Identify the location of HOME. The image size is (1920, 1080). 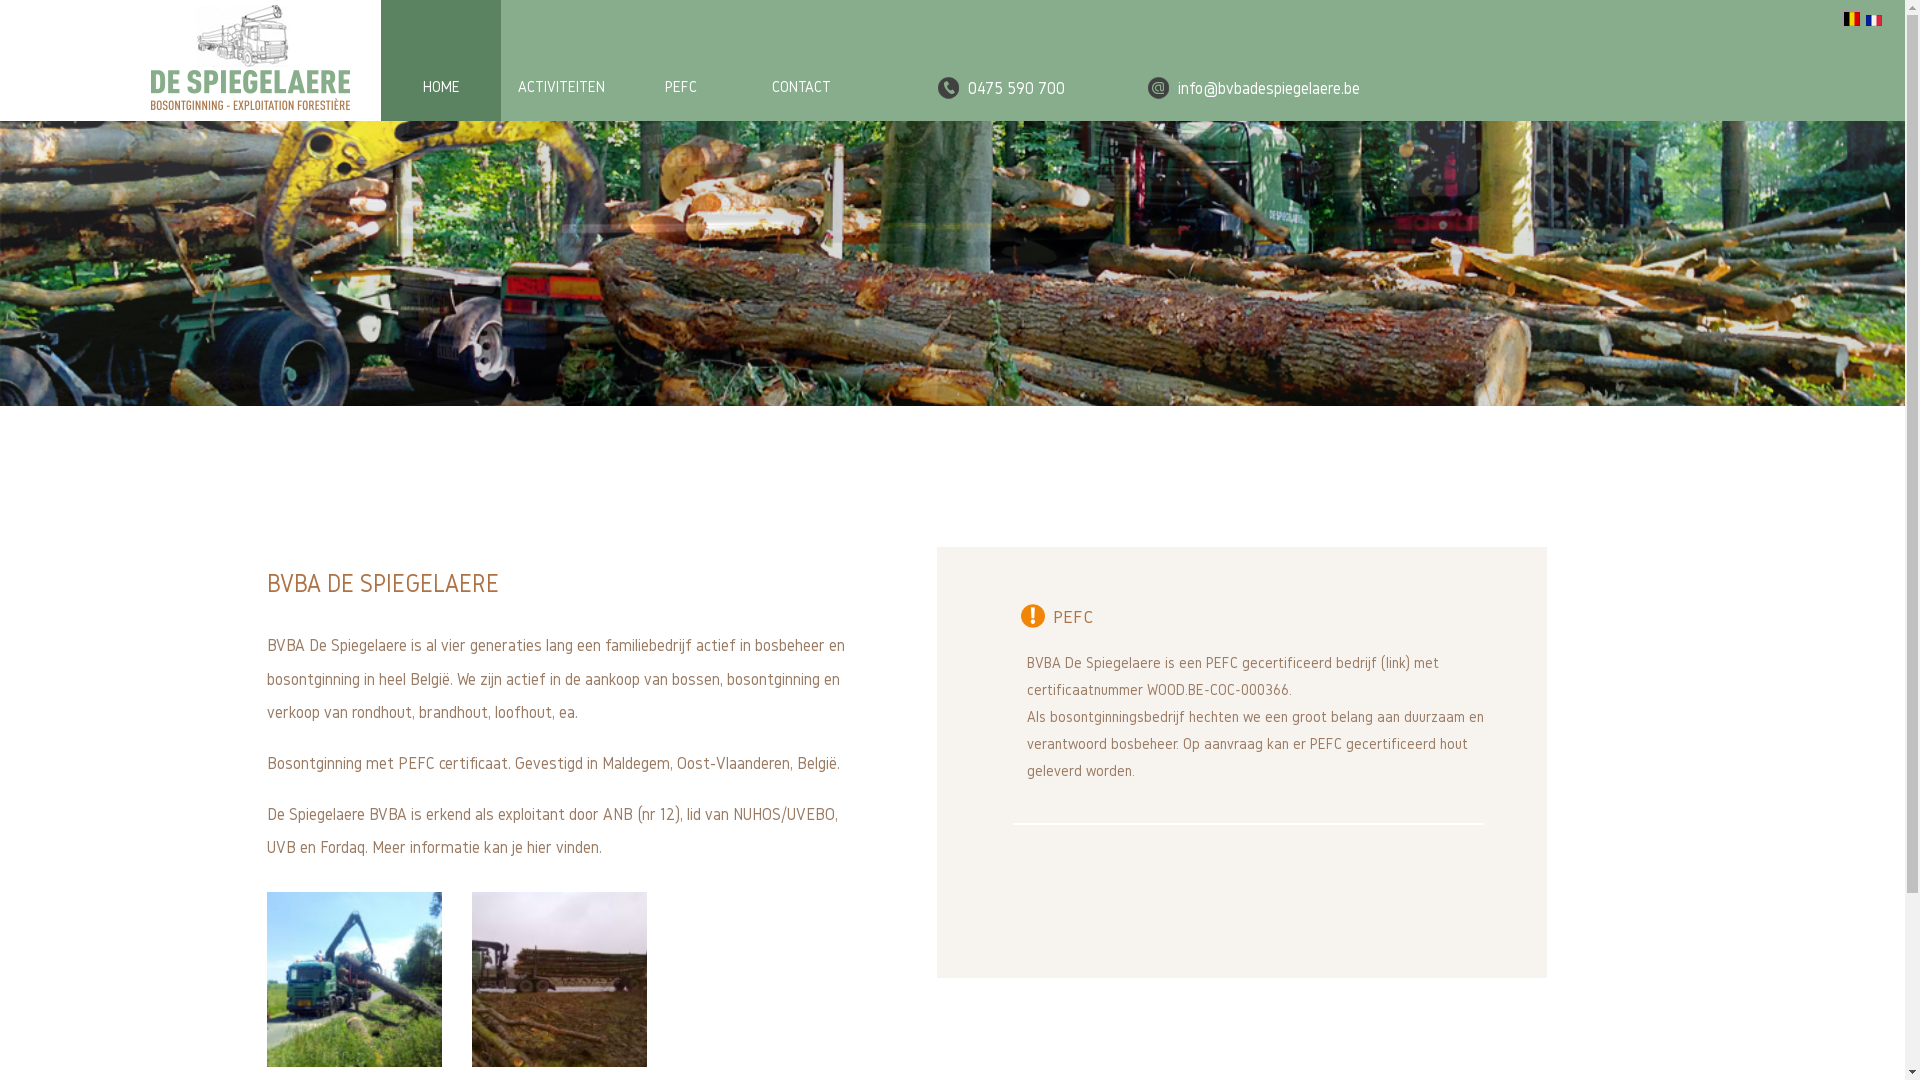
(441, 62).